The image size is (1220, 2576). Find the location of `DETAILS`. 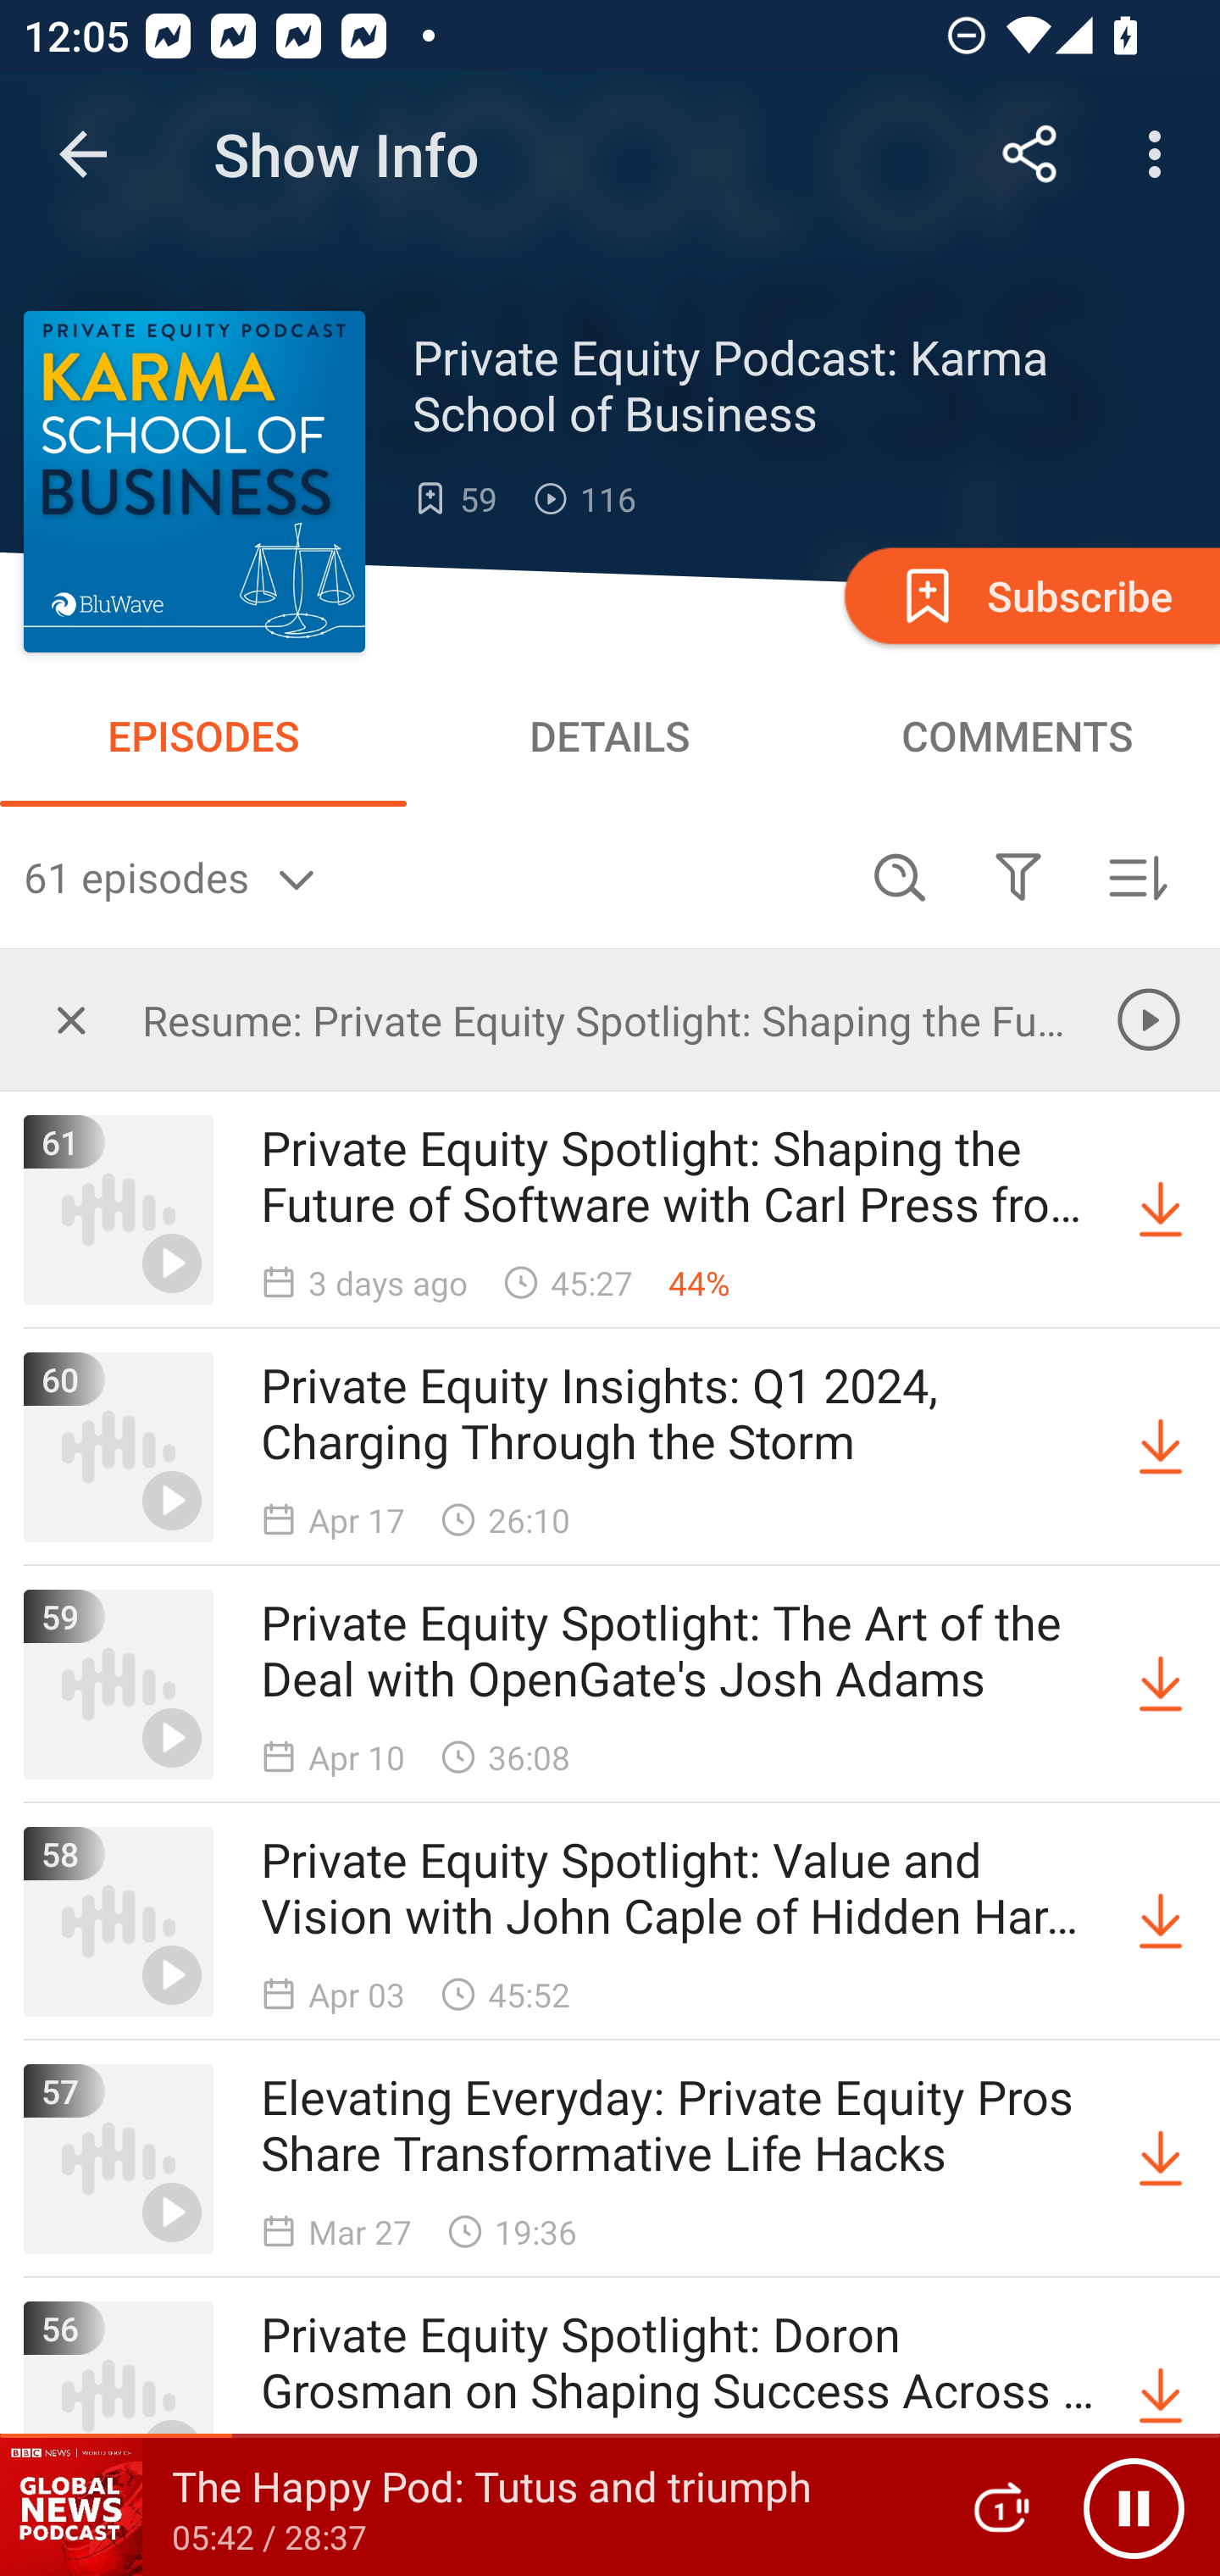

DETAILS is located at coordinates (610, 736).